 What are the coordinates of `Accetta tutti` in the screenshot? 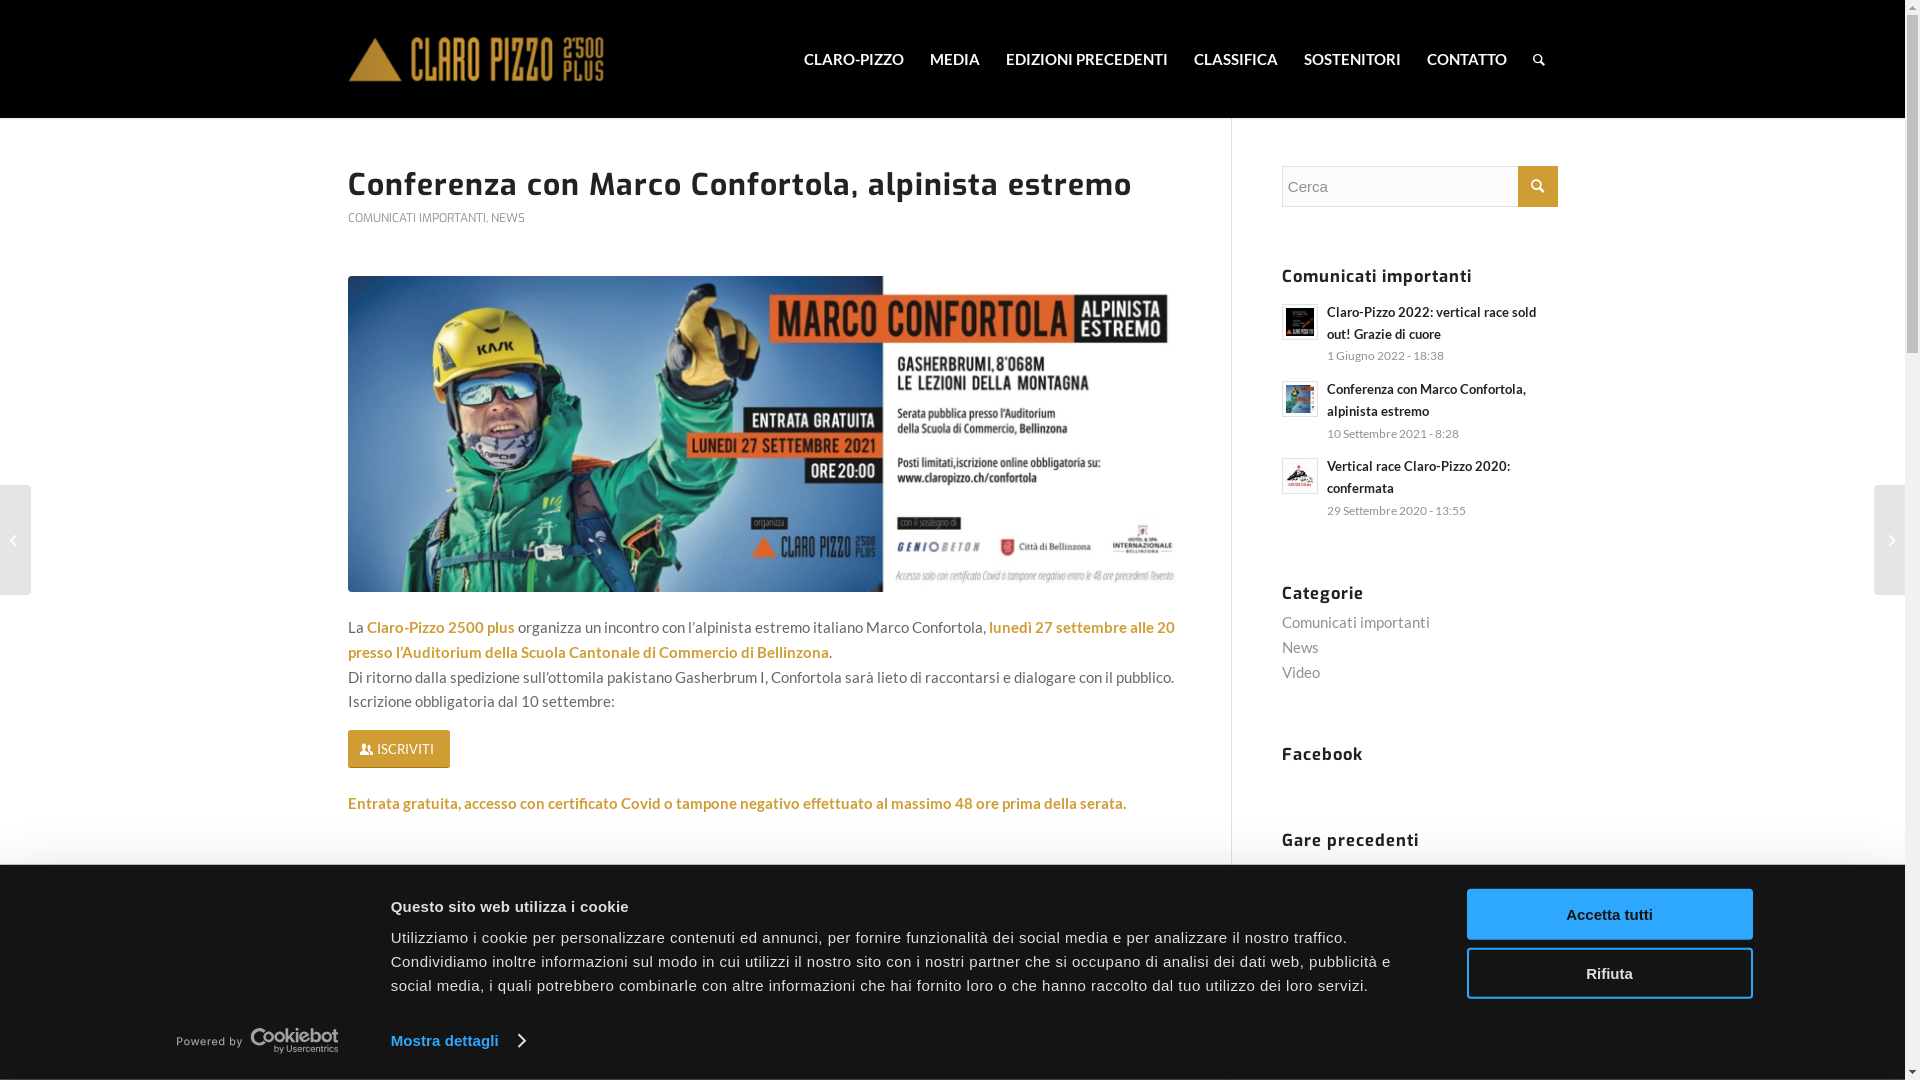 It's located at (1609, 914).